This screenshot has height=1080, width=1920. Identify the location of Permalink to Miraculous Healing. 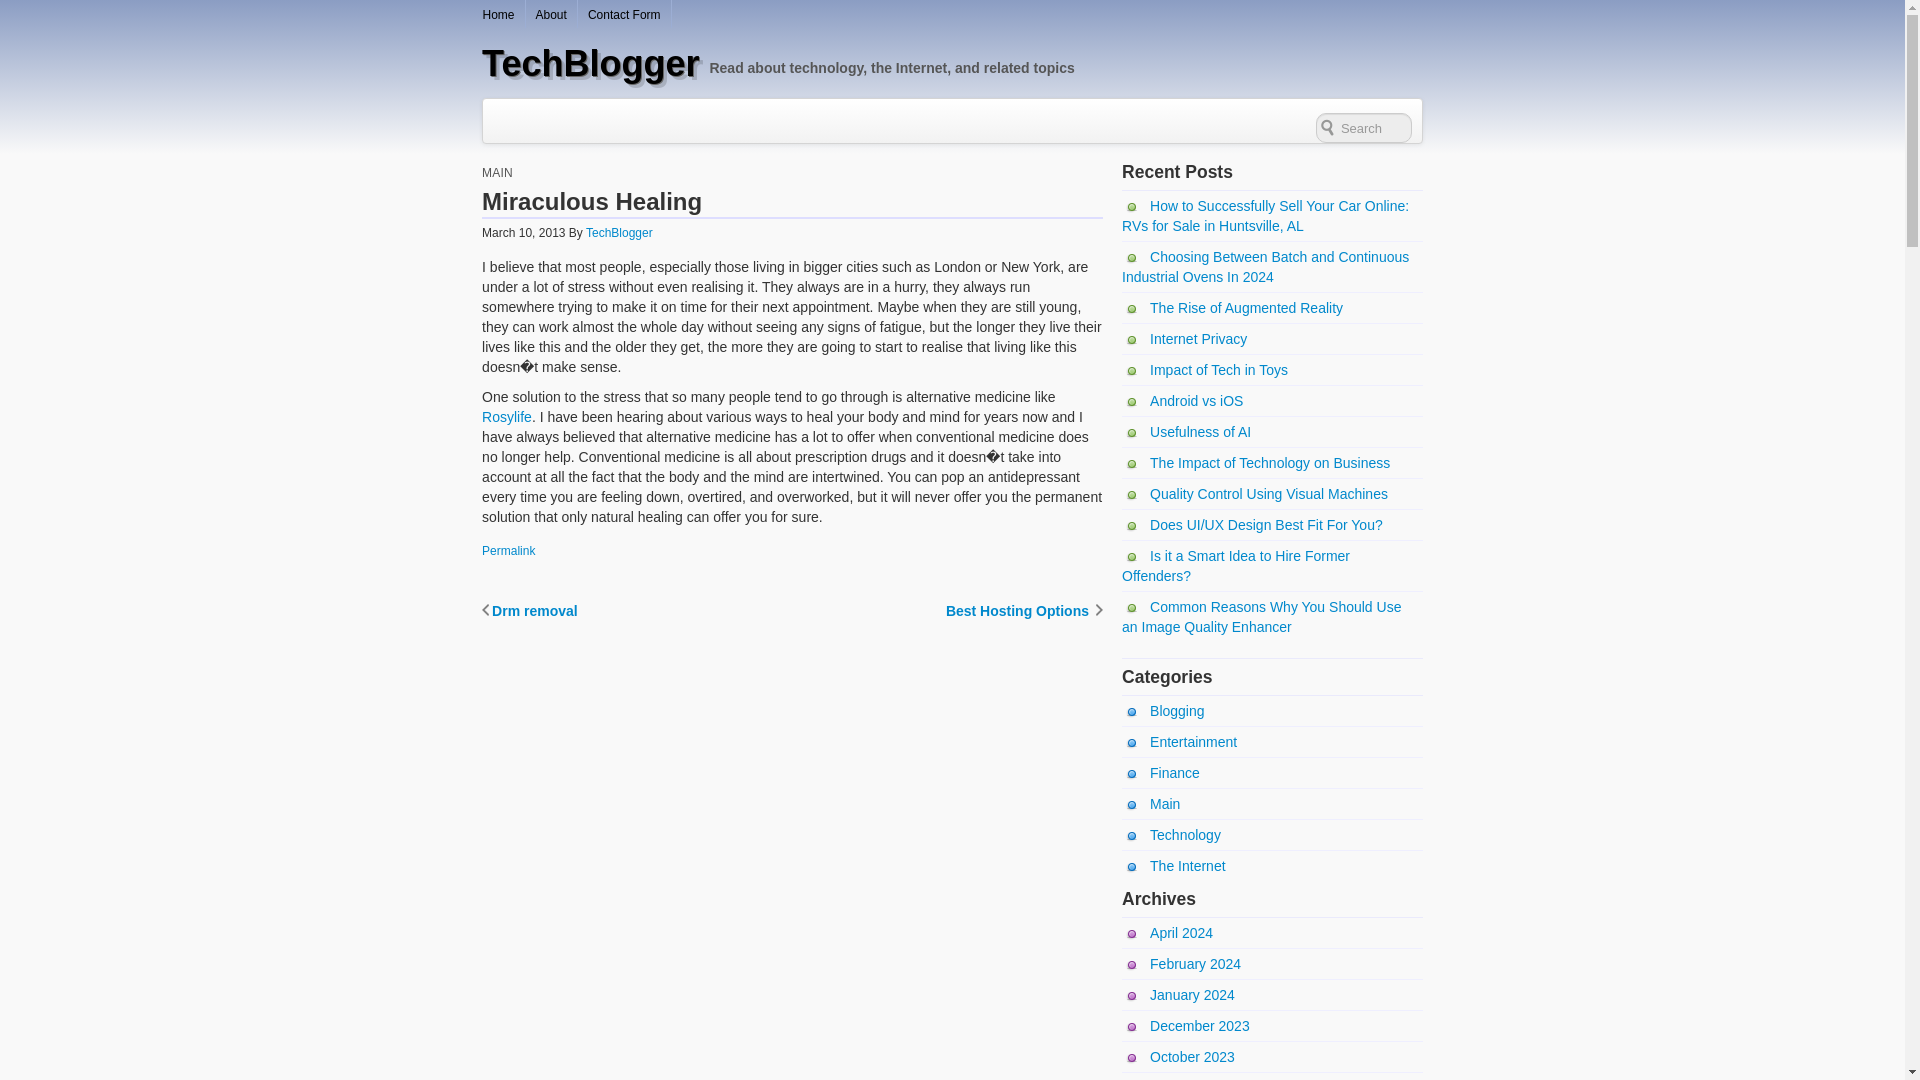
(508, 551).